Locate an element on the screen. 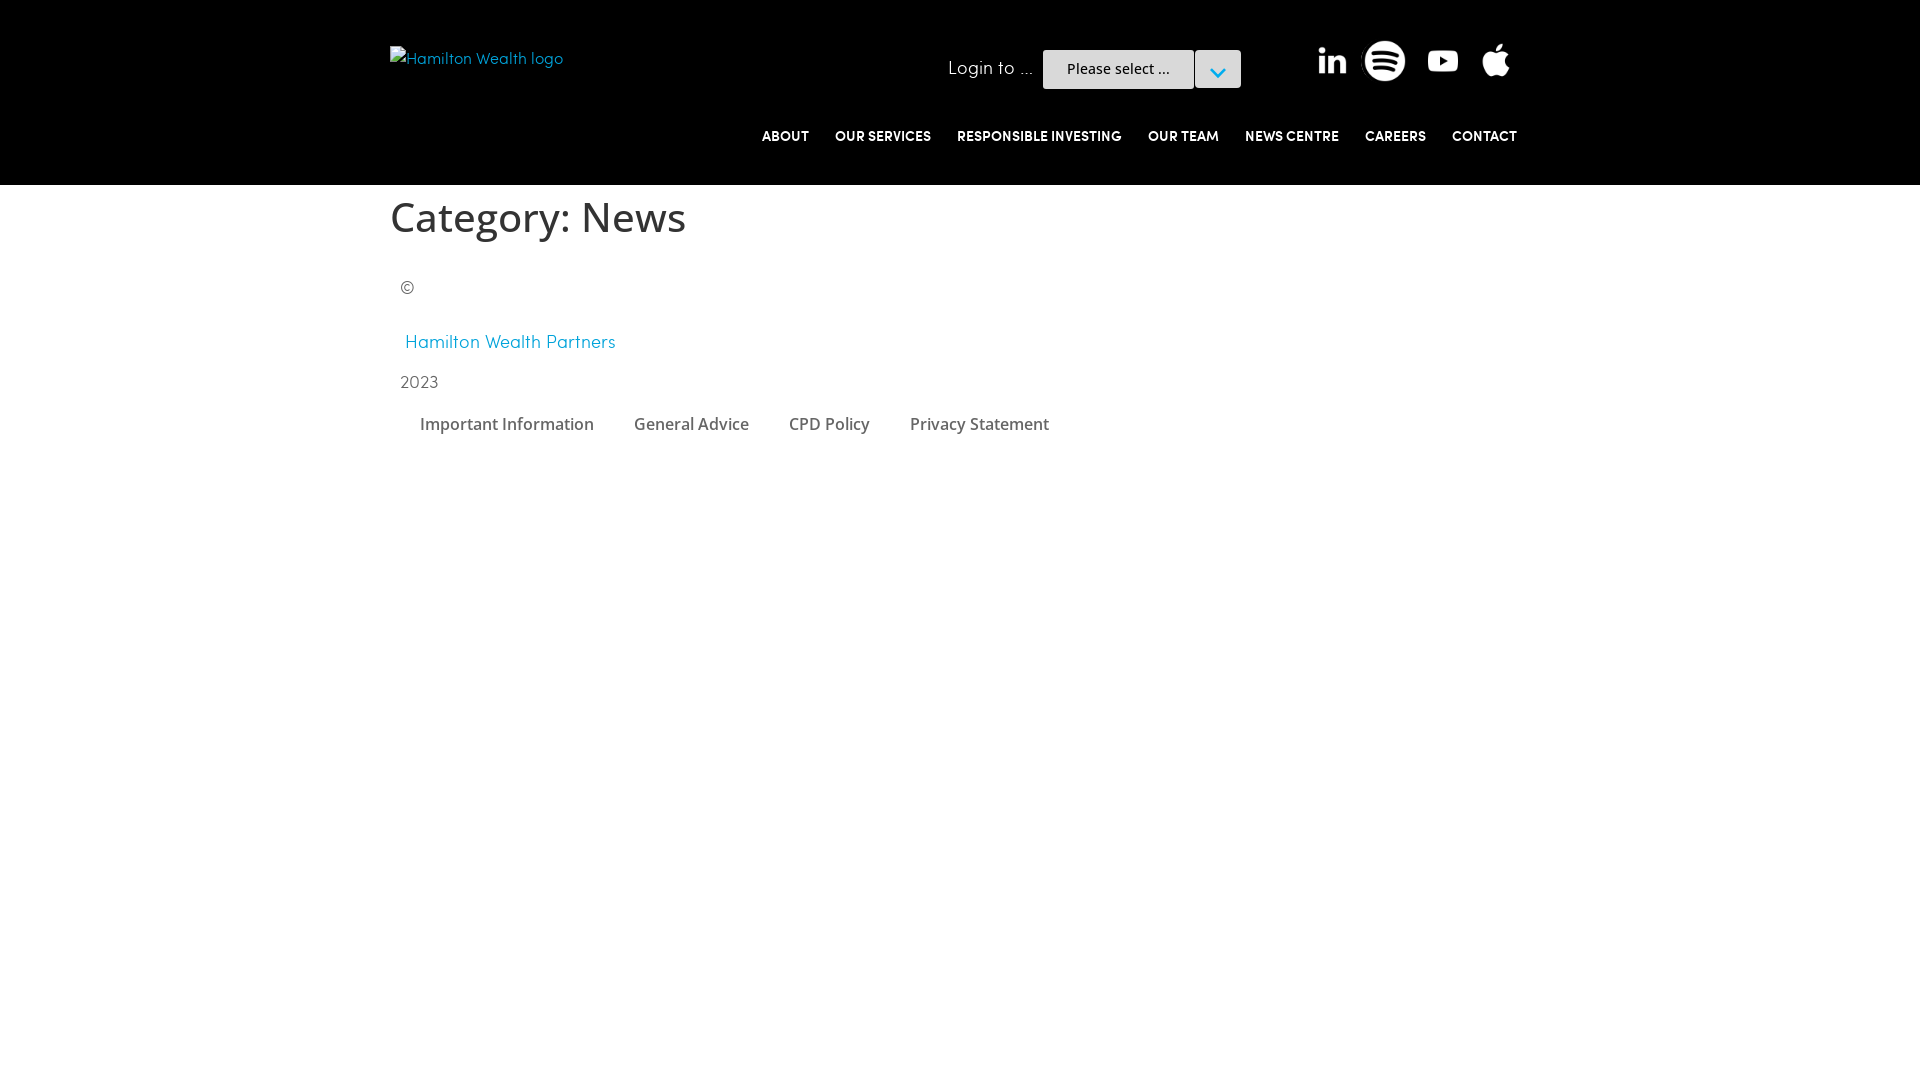  LinkedIn is located at coordinates (1332, 61).